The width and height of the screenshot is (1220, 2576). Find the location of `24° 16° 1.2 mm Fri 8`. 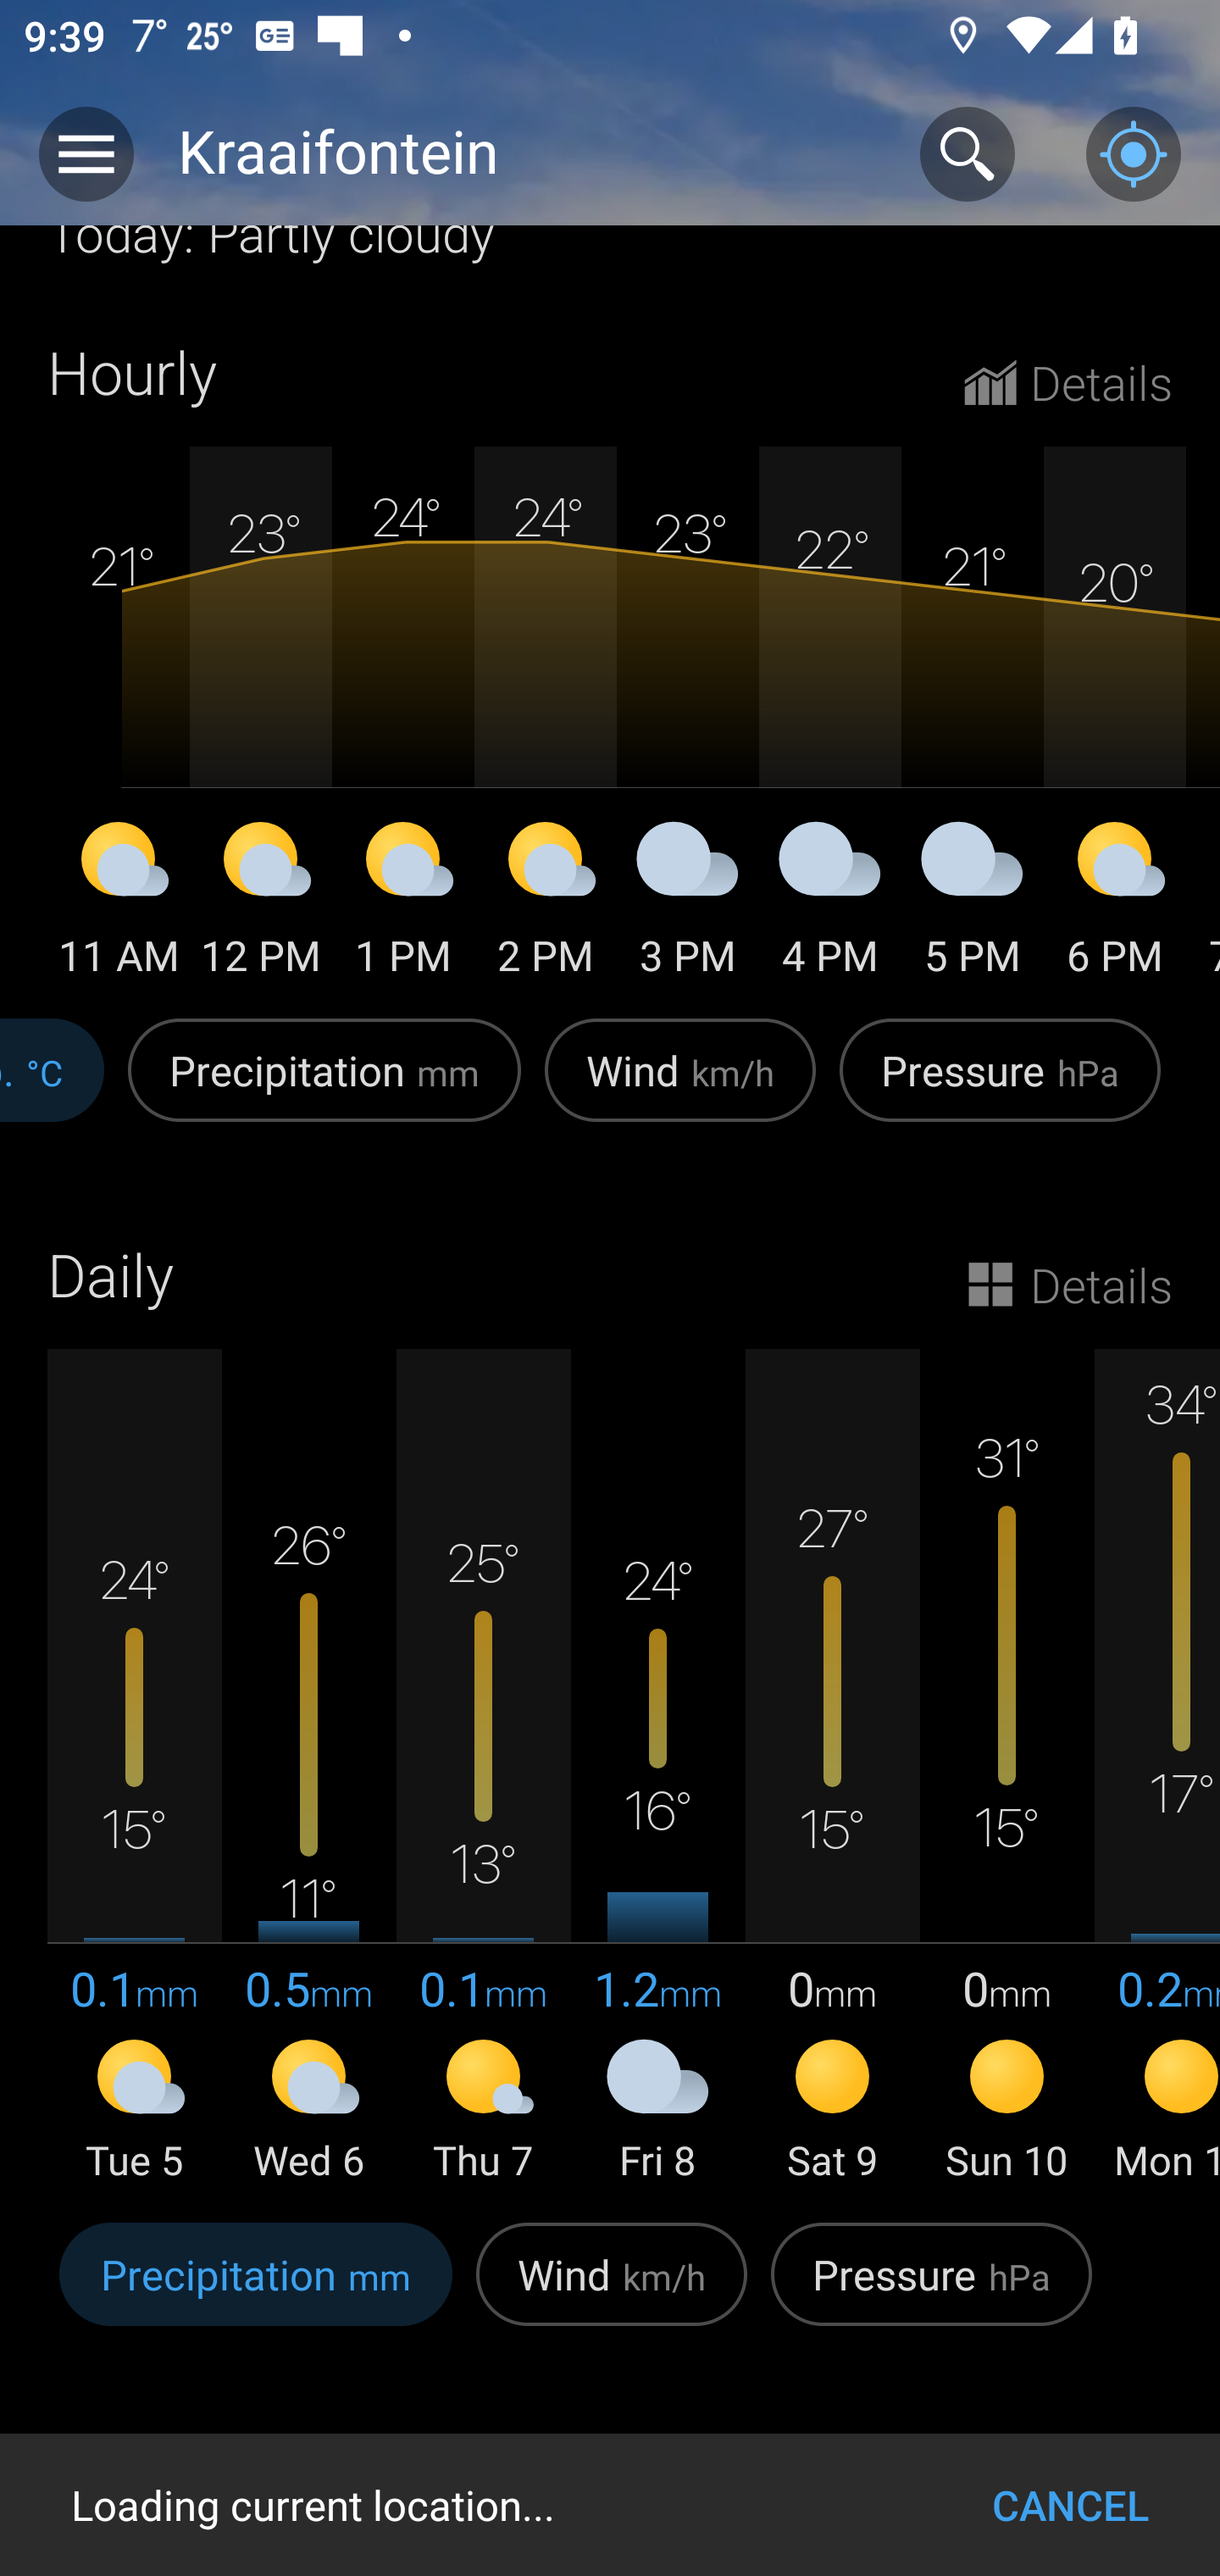

24° 16° 1.2 mm Fri 8 is located at coordinates (657, 1768).